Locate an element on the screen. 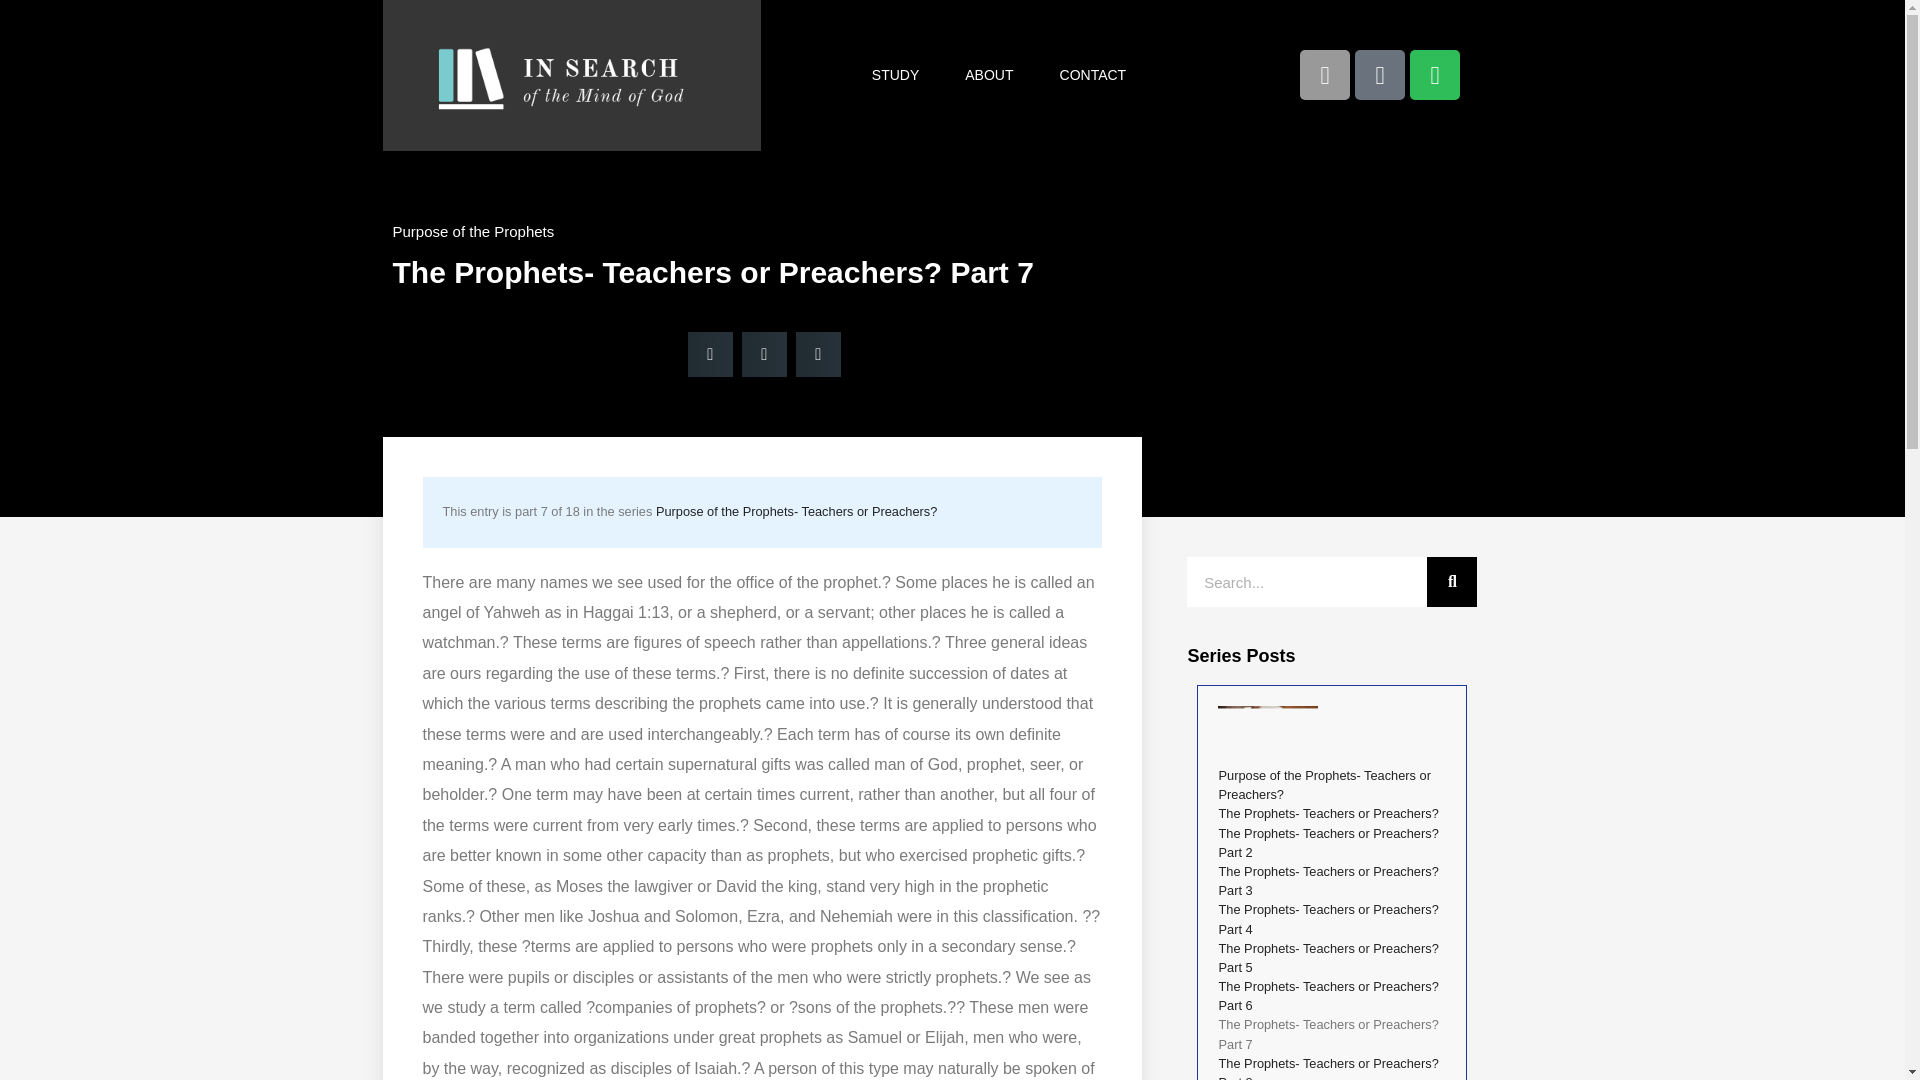 The height and width of the screenshot is (1080, 1920). The Prophets- Teachers or Preachers? Part 4 is located at coordinates (1328, 918).